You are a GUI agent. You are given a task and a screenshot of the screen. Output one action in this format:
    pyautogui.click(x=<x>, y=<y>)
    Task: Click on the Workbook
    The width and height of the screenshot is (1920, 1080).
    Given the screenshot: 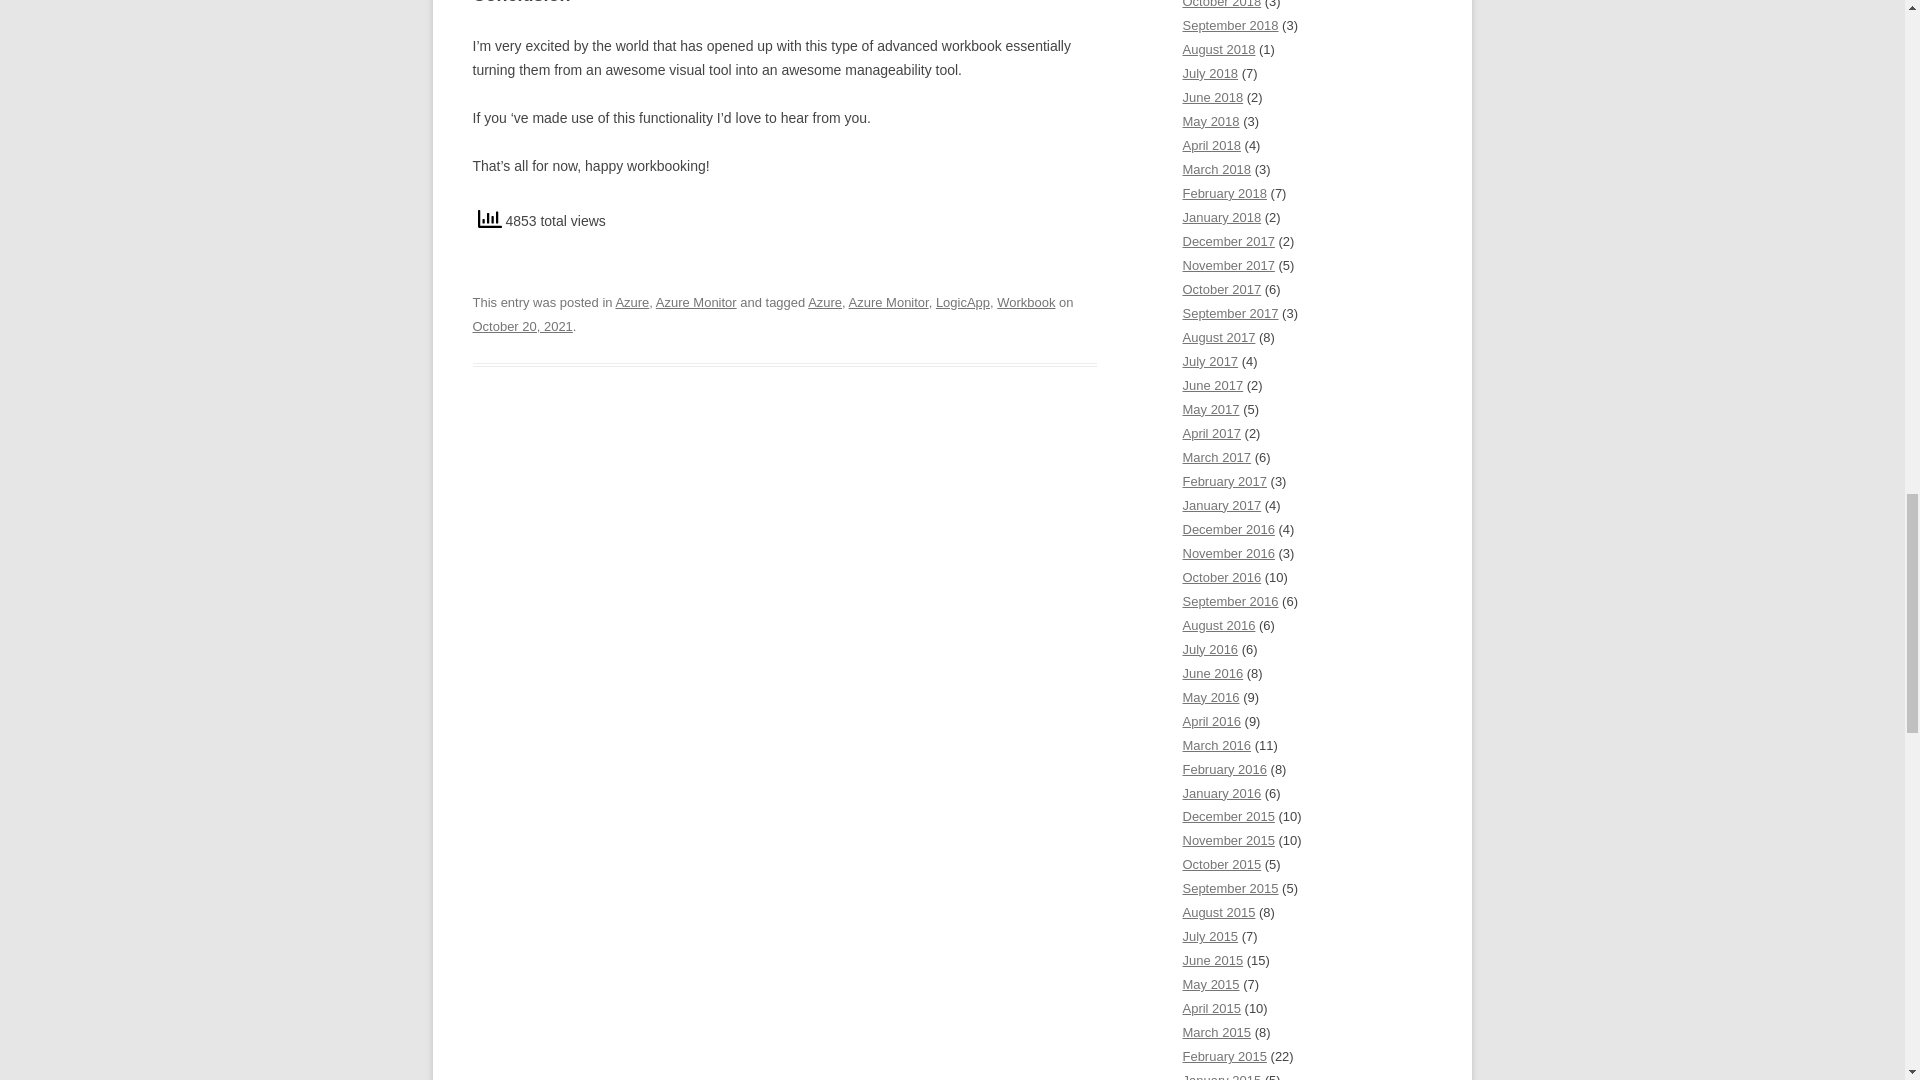 What is the action you would take?
    pyautogui.click(x=1025, y=302)
    